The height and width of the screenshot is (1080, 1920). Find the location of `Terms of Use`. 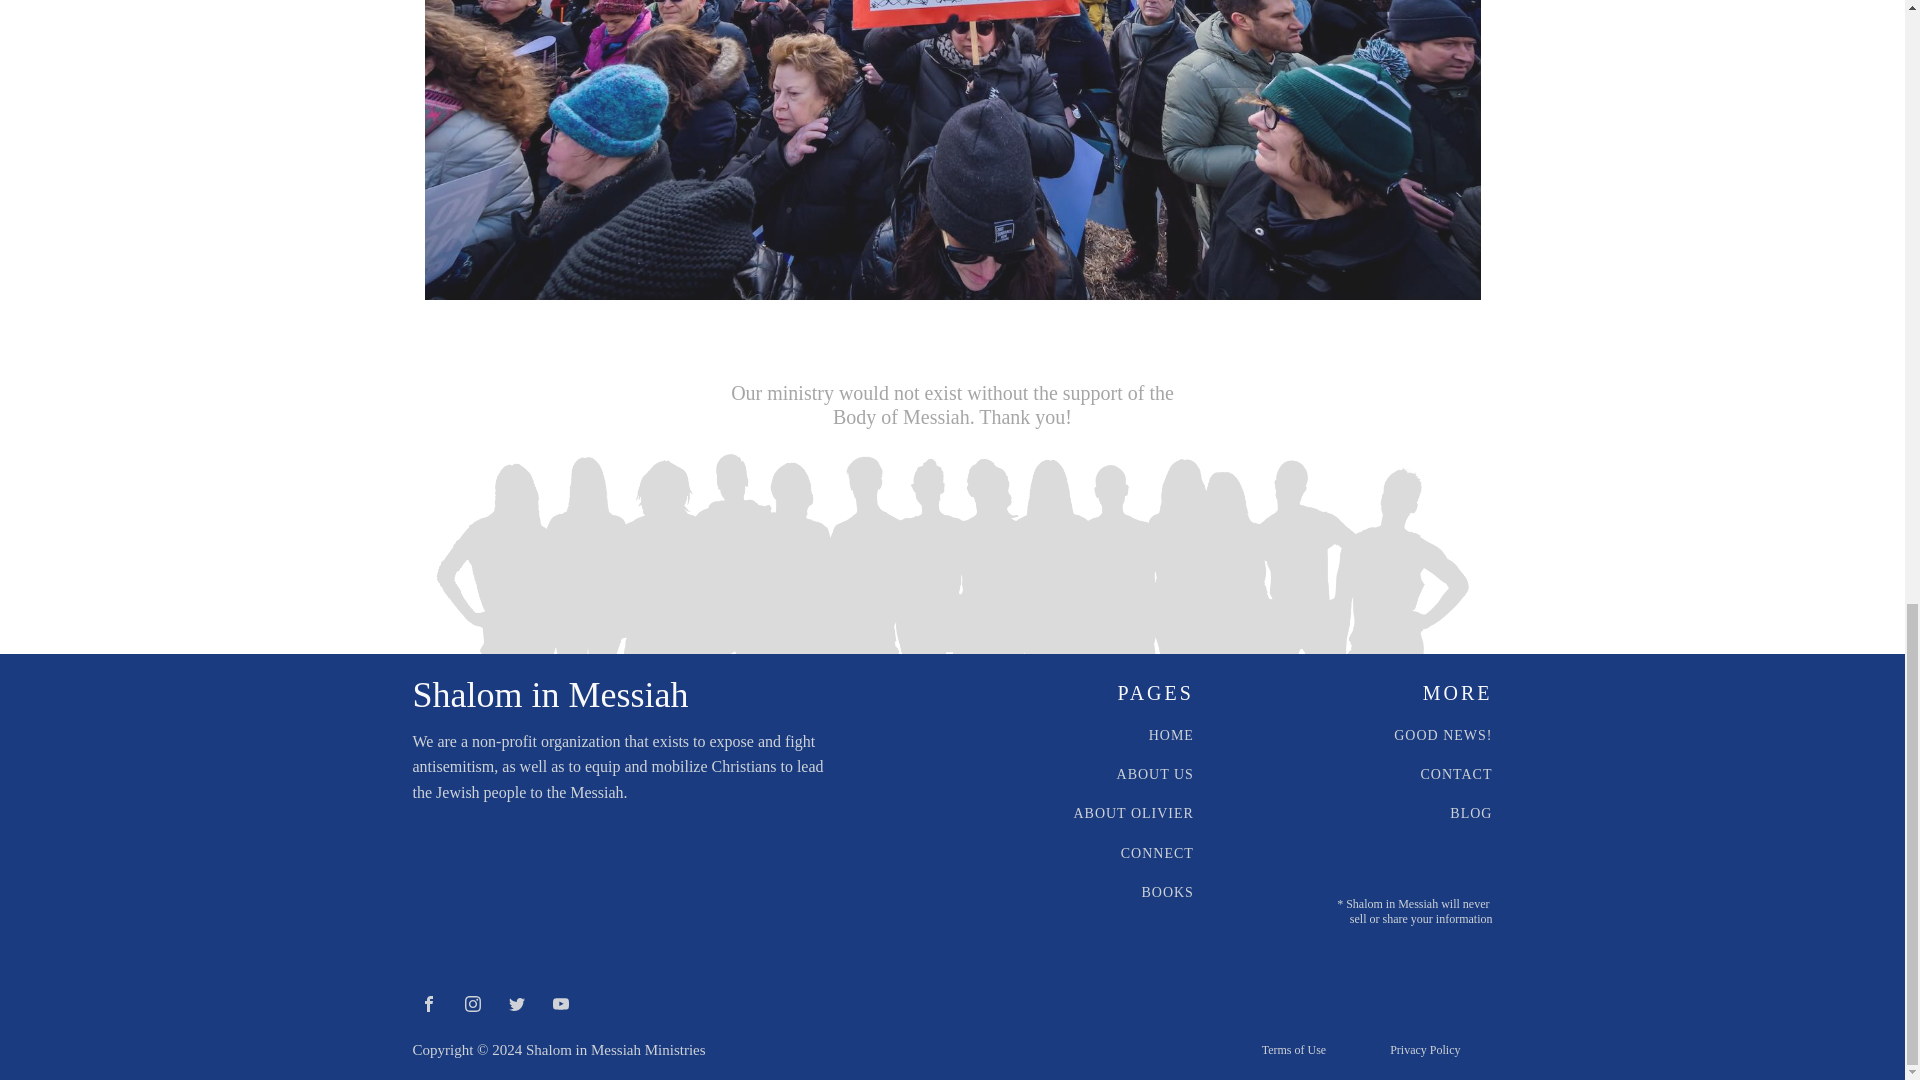

Terms of Use is located at coordinates (1294, 1050).